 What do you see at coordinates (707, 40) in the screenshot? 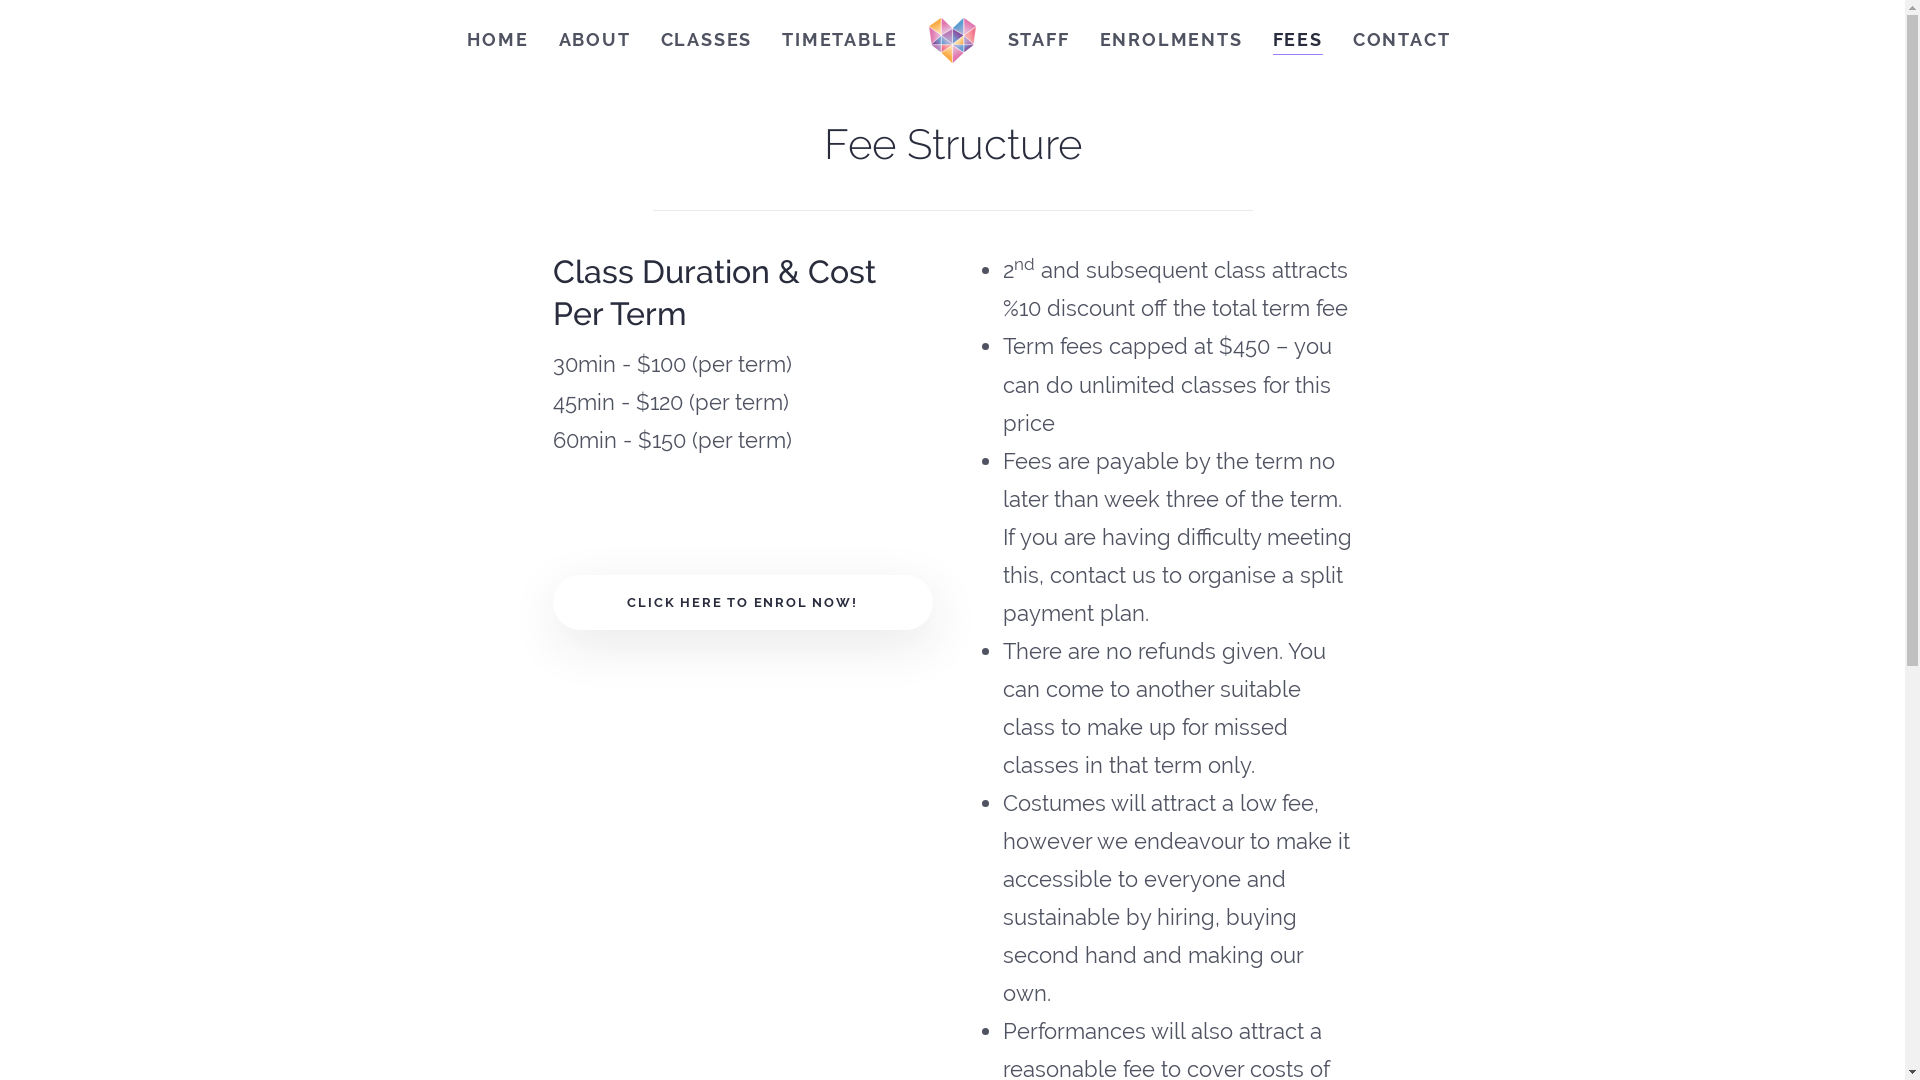
I see `CLASSES` at bounding box center [707, 40].